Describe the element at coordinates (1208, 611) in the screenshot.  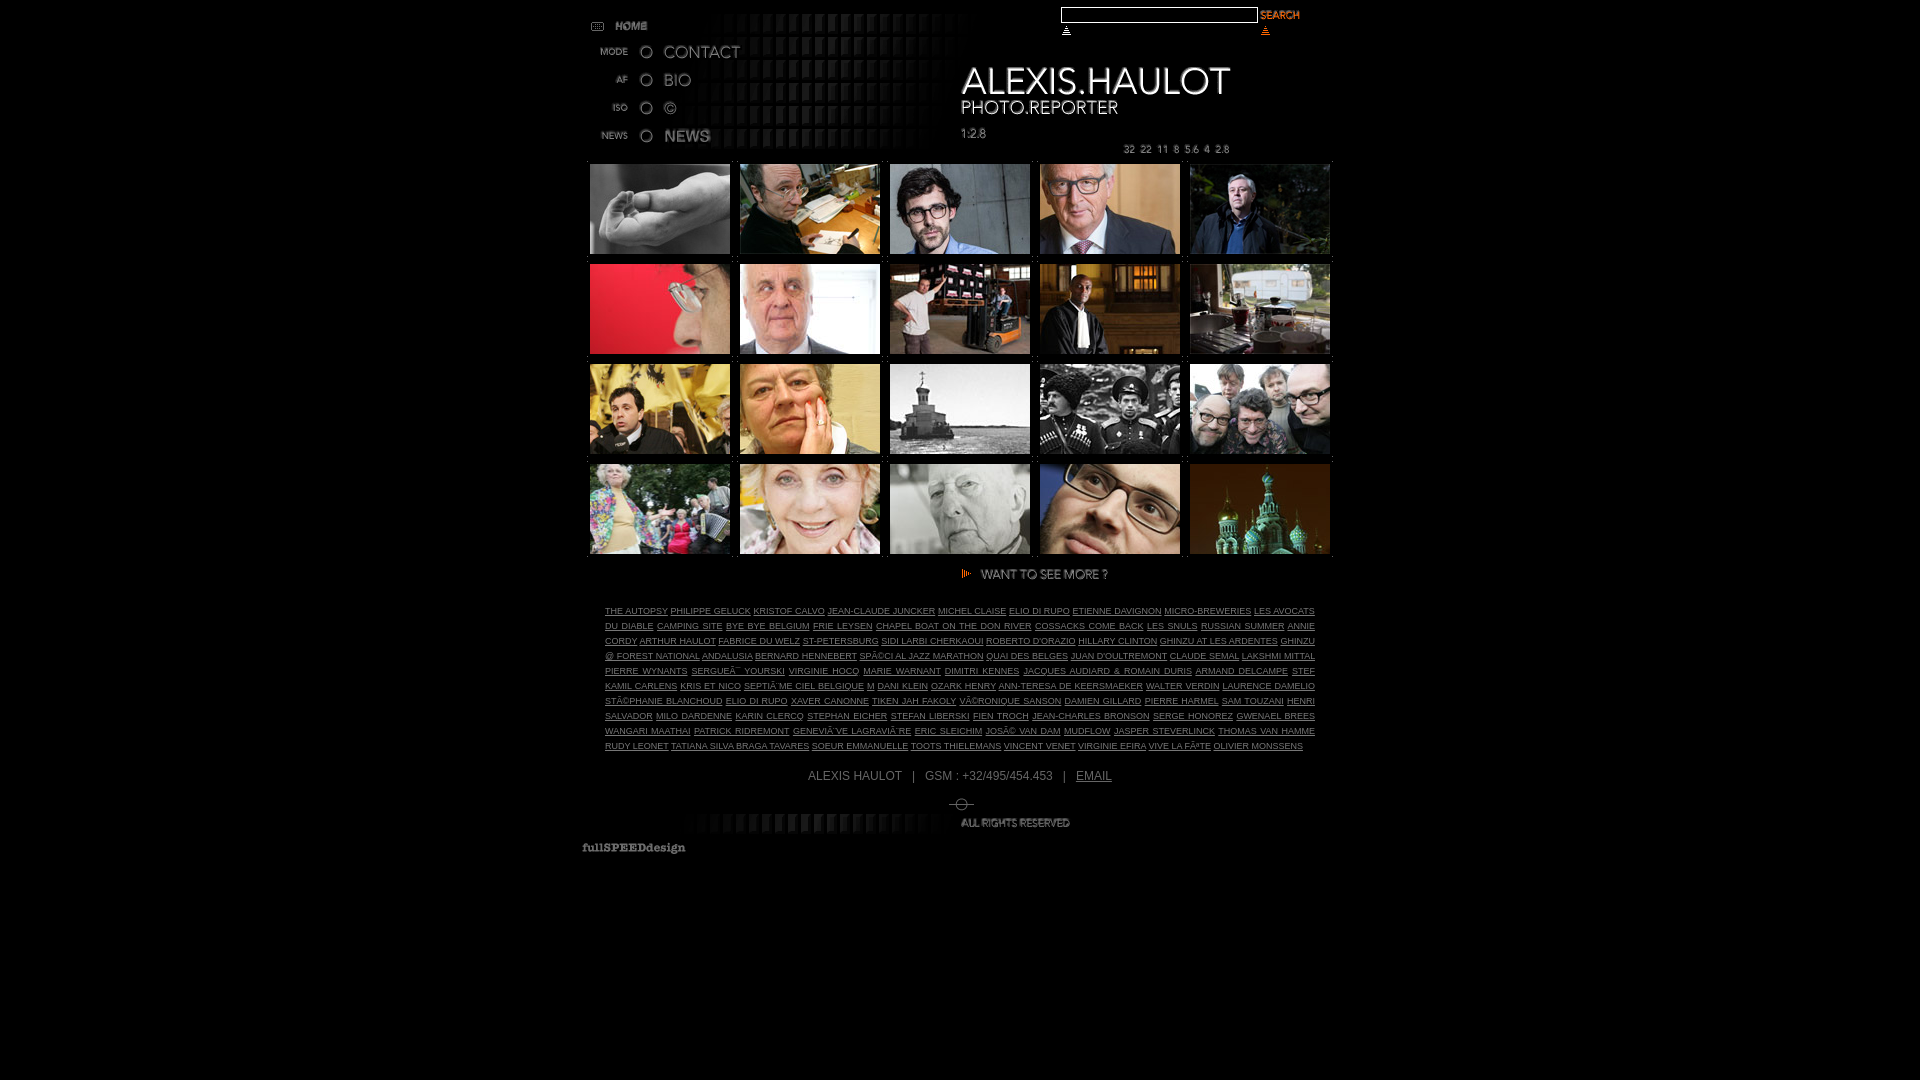
I see `MICRO-BREWERIES` at that location.